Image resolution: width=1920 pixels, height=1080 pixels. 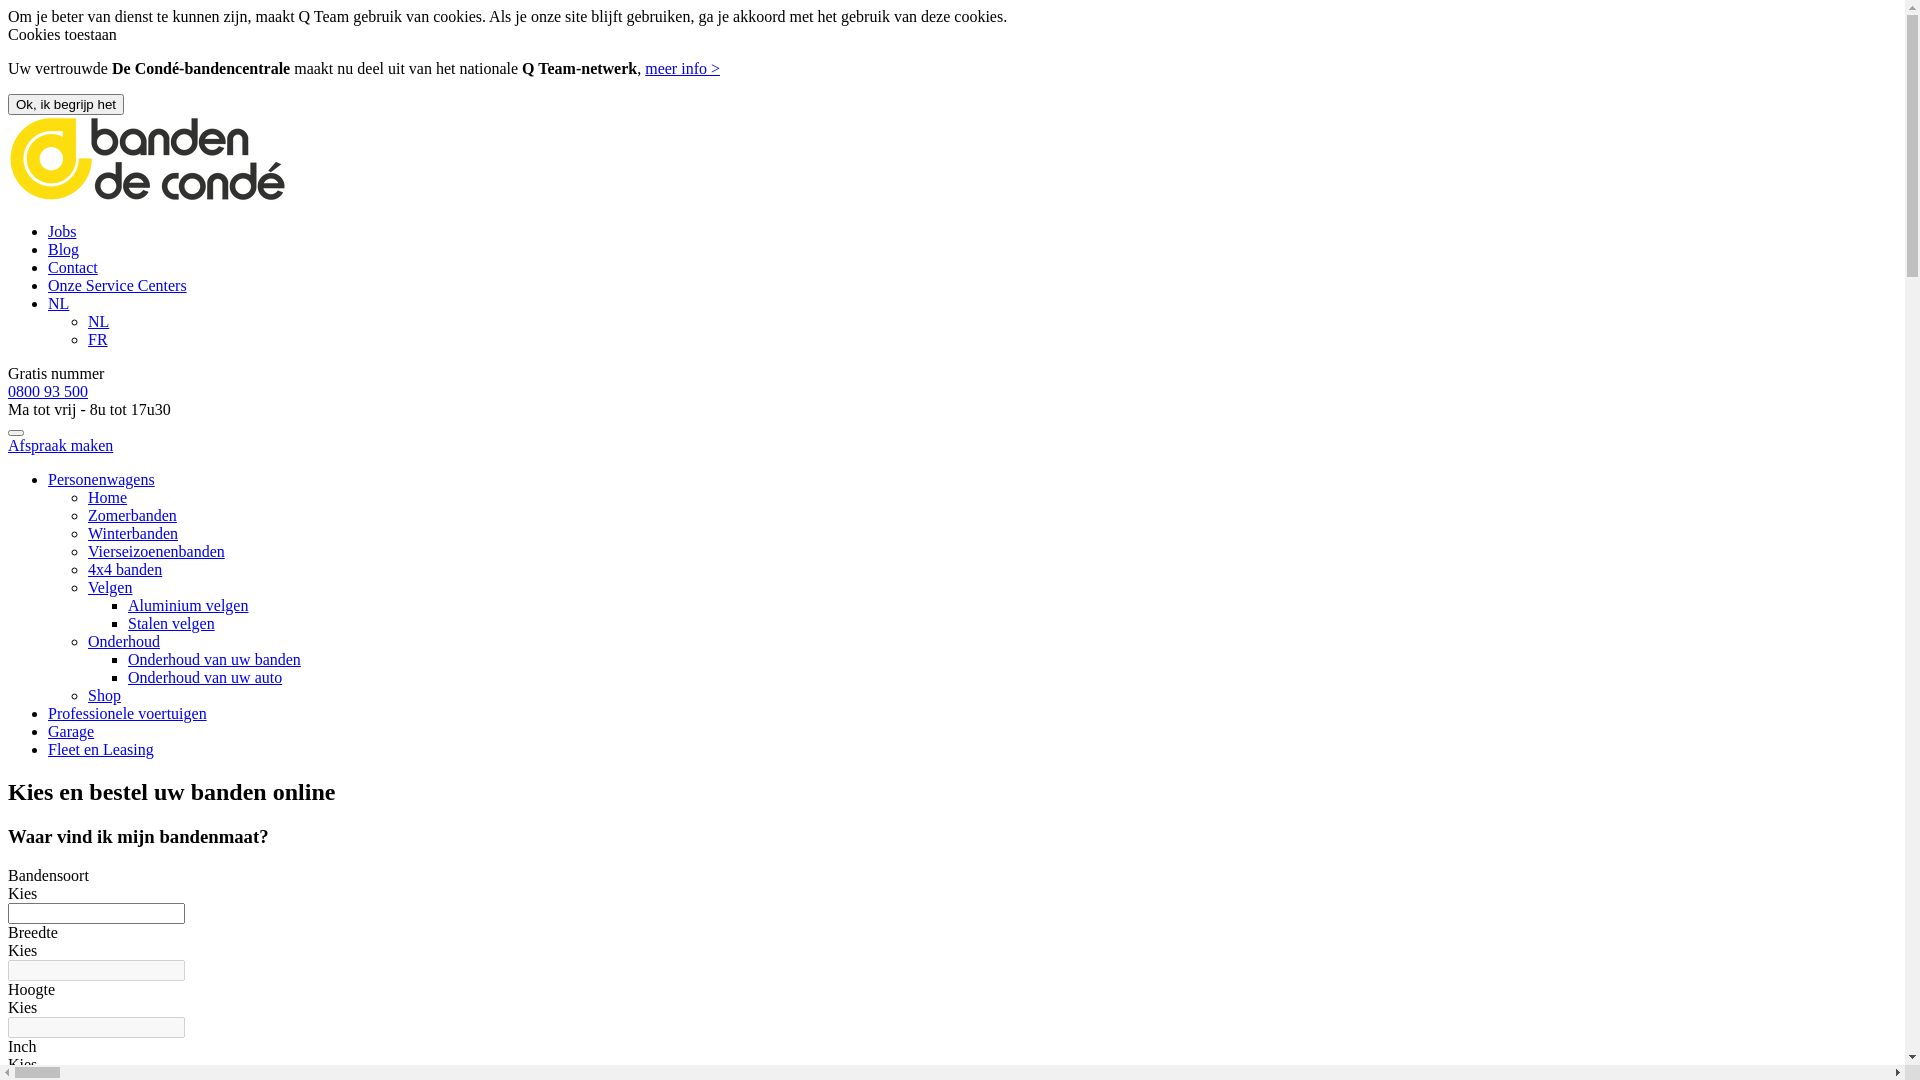 What do you see at coordinates (133, 534) in the screenshot?
I see `Winterbanden` at bounding box center [133, 534].